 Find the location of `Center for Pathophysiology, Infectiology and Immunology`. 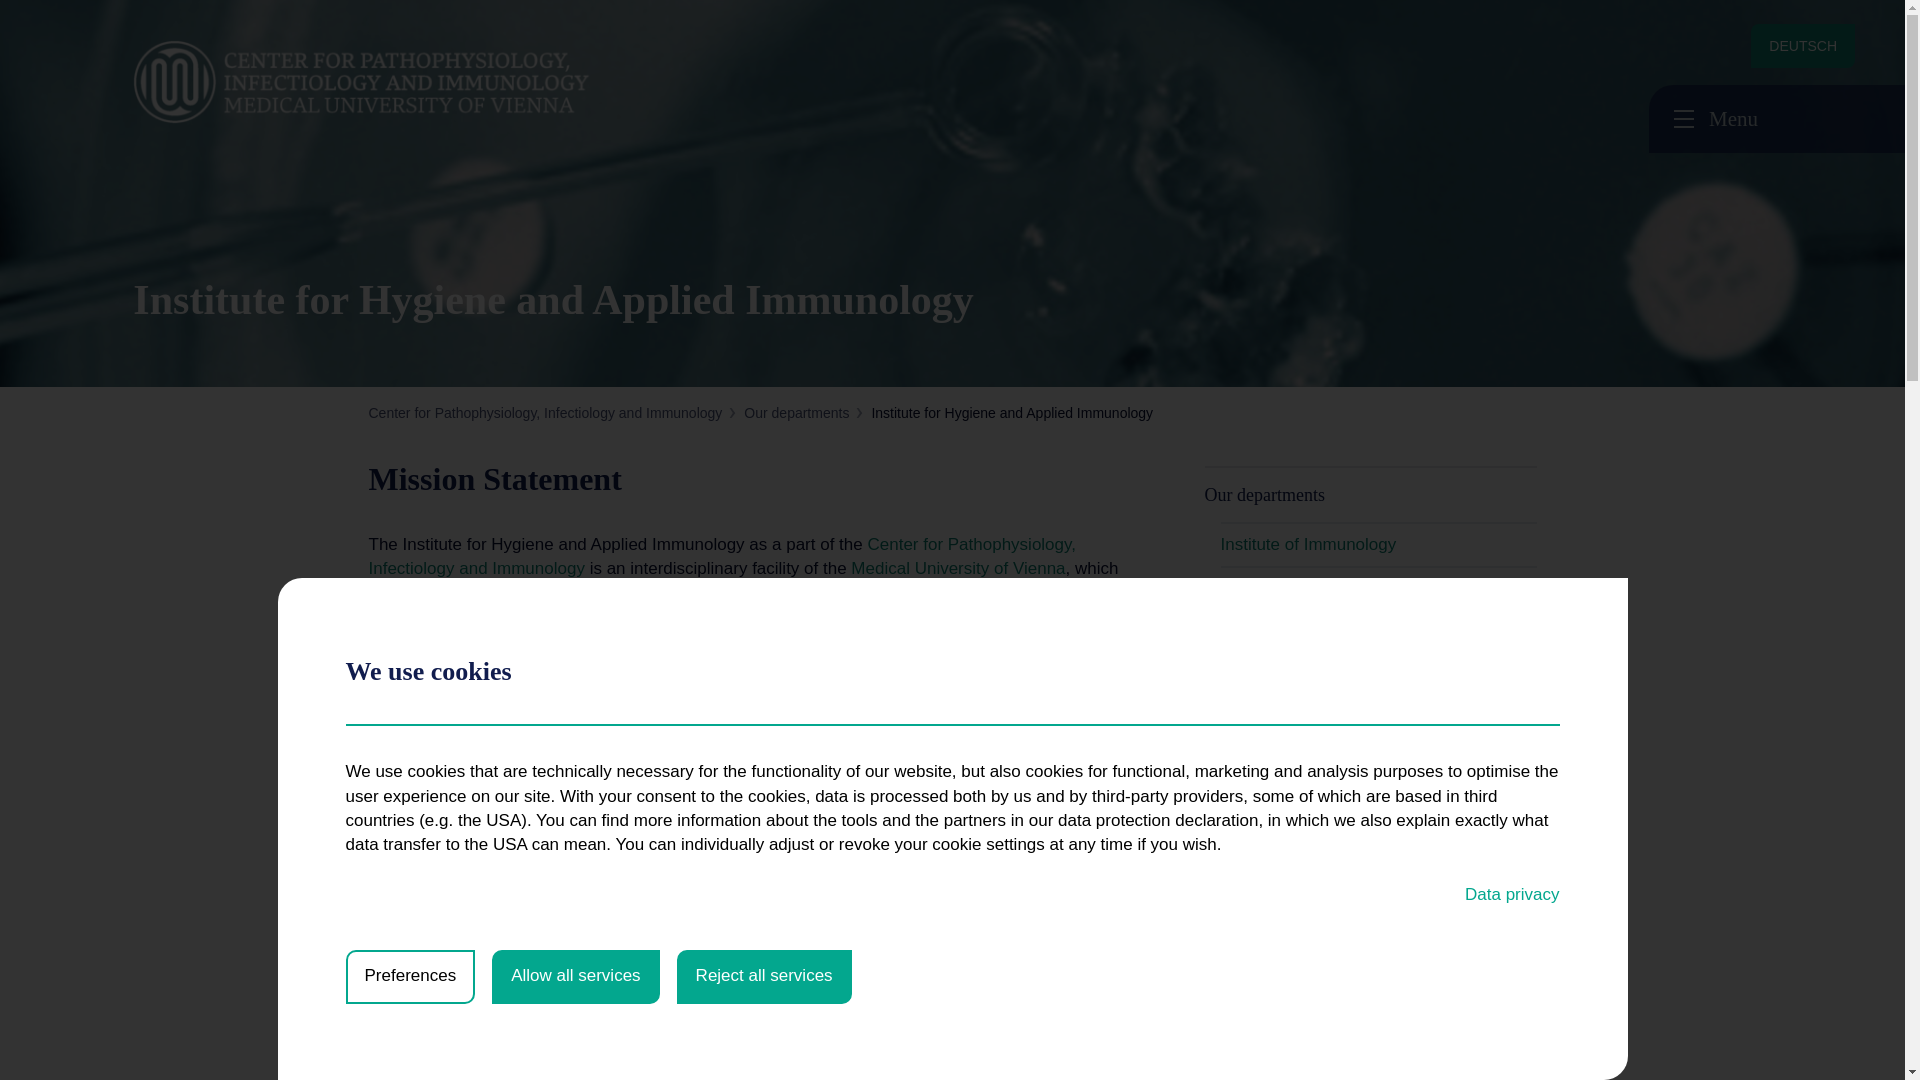

Center for Pathophysiology, Infectiology and Immunology is located at coordinates (544, 413).